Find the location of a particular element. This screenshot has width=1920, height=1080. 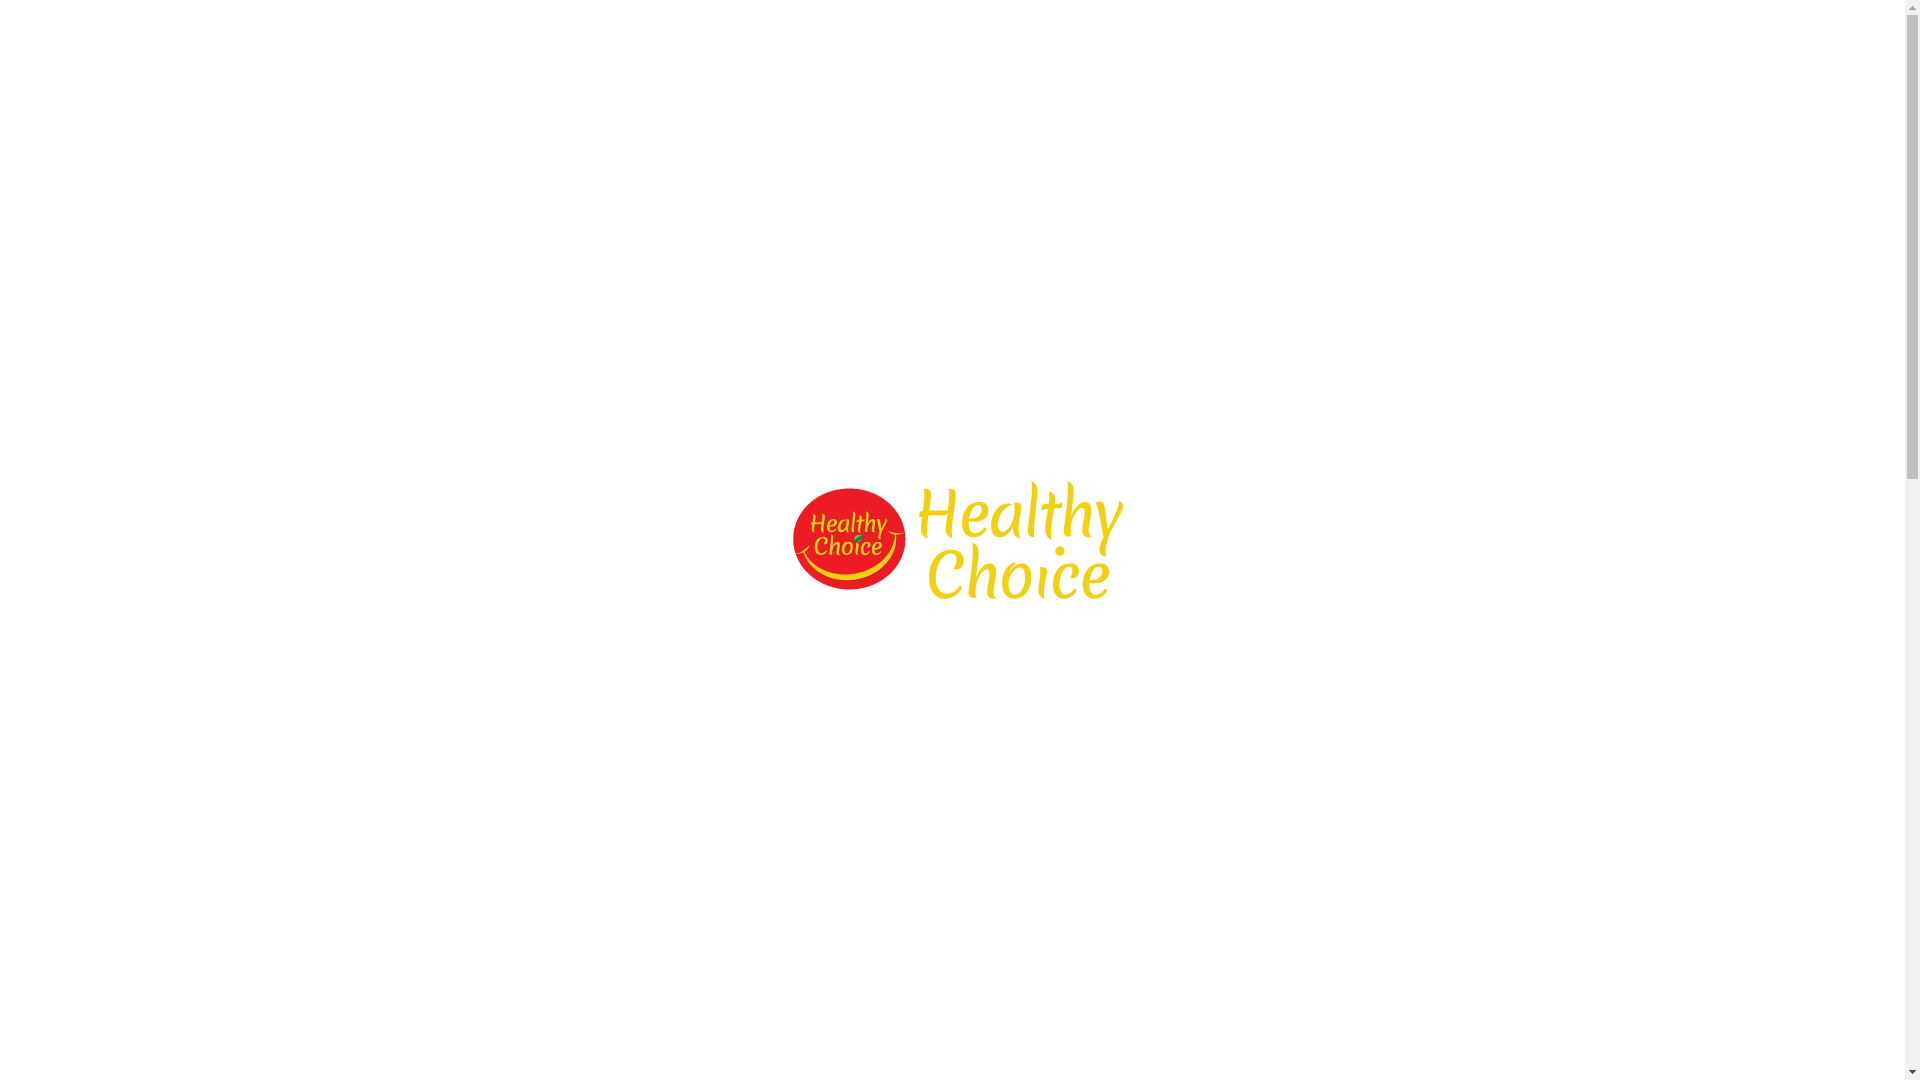

linkedin is located at coordinates (1653, 52).